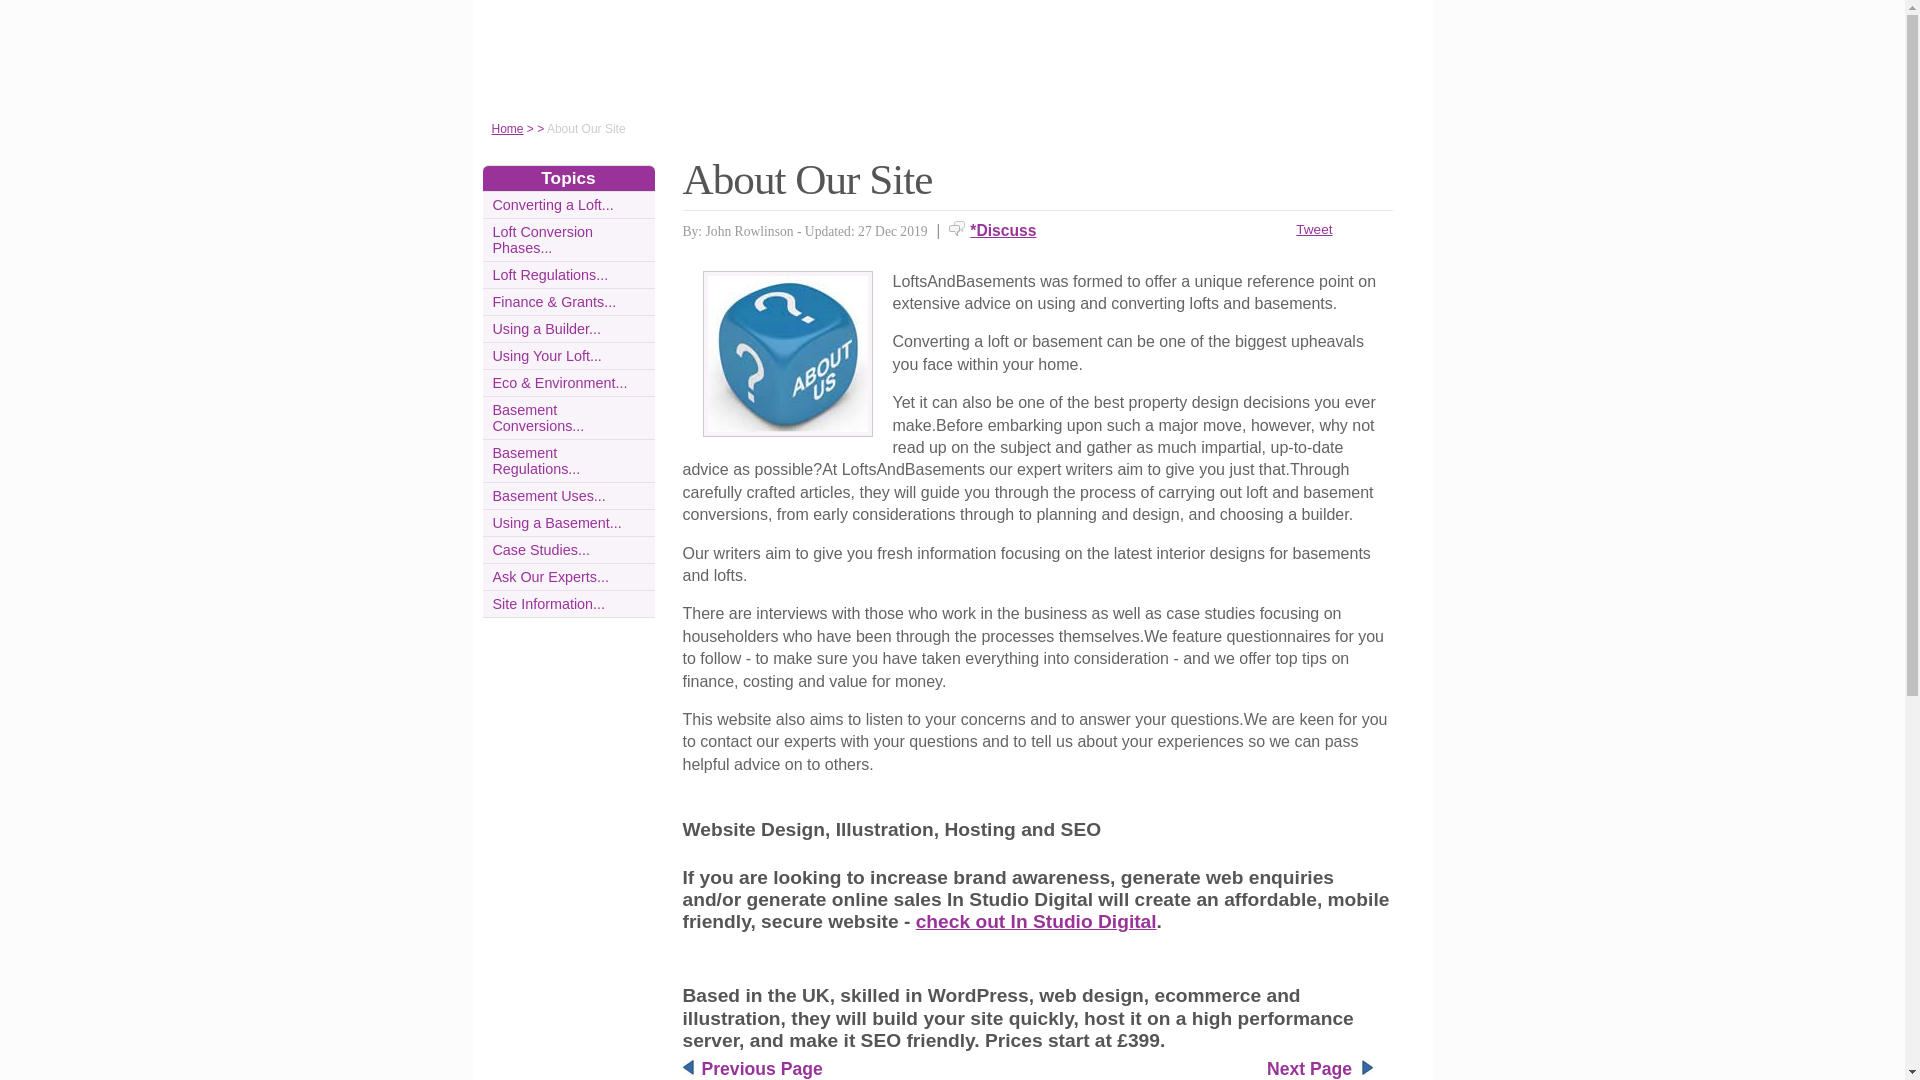 This screenshot has height=1080, width=1920. Describe the element at coordinates (537, 418) in the screenshot. I see `Basement Conversions...` at that location.